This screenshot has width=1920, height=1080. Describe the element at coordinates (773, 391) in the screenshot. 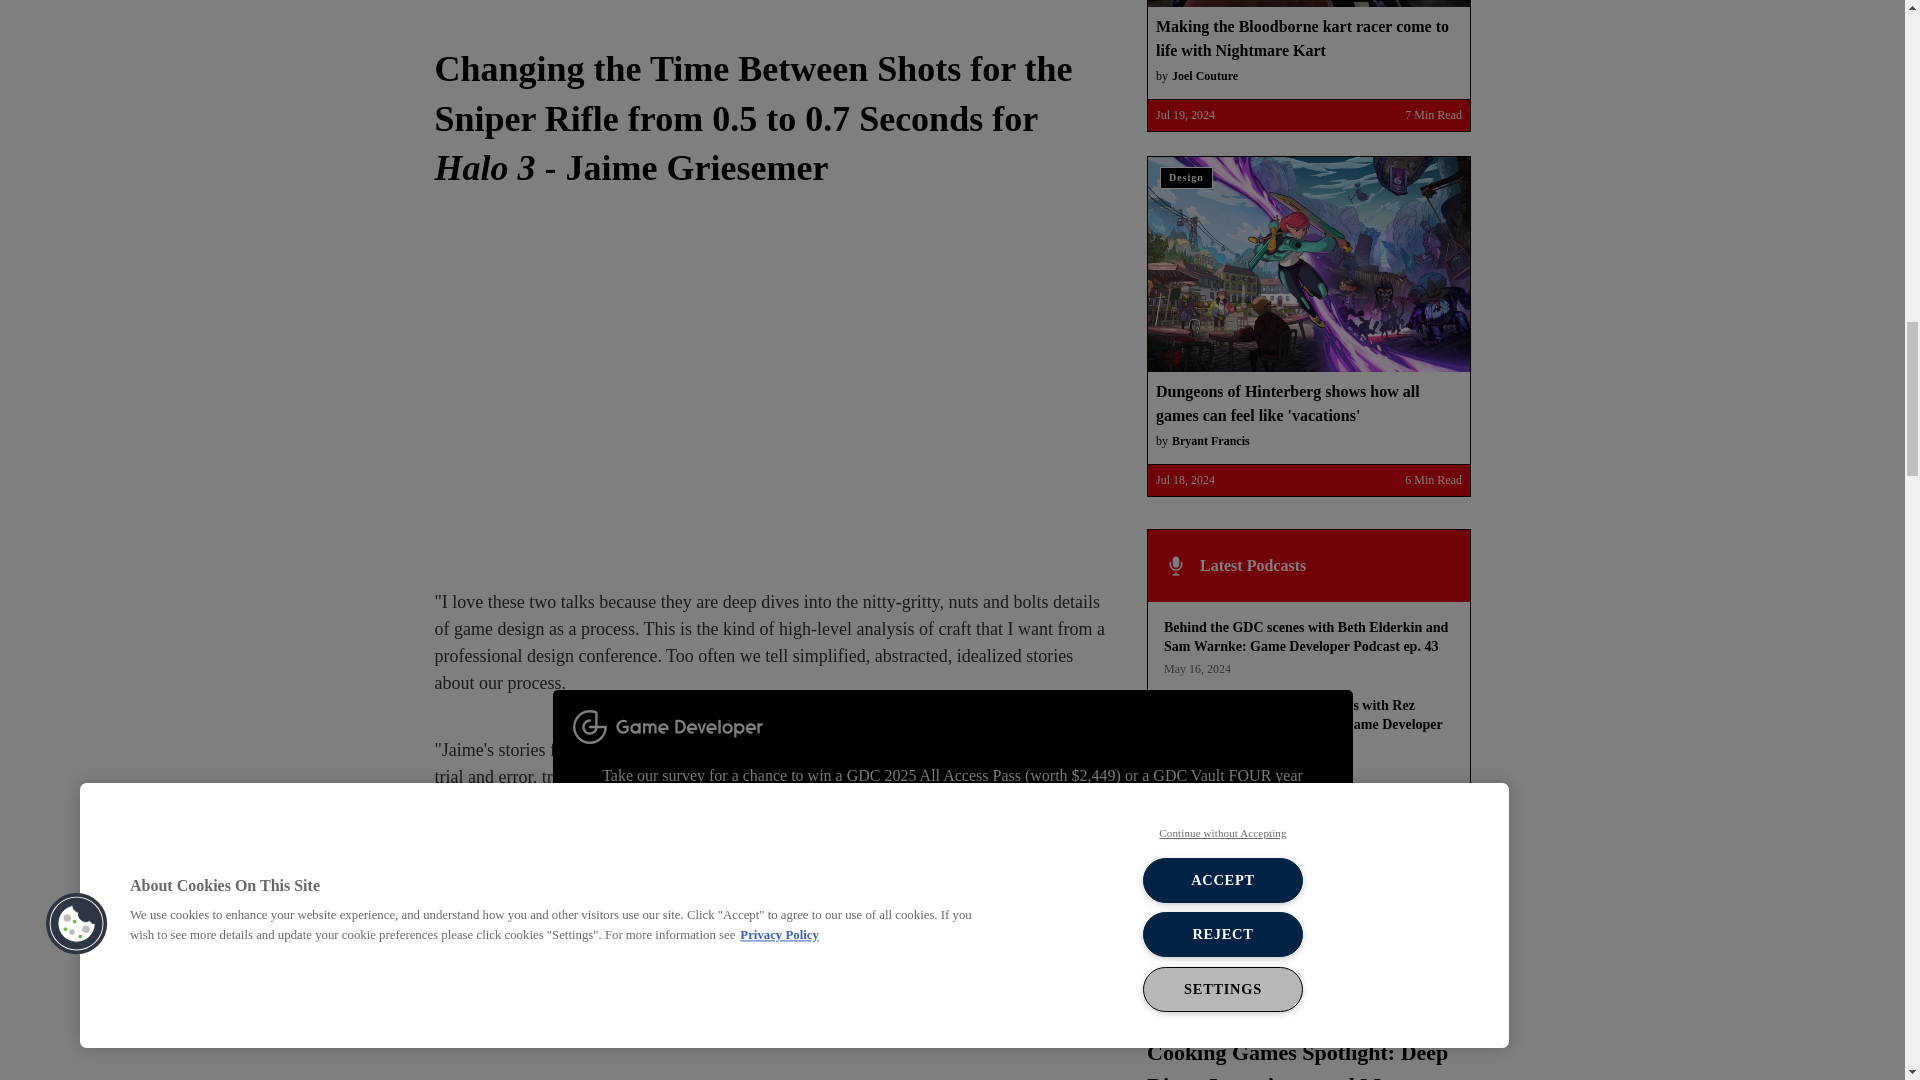

I see `Embedded content` at that location.